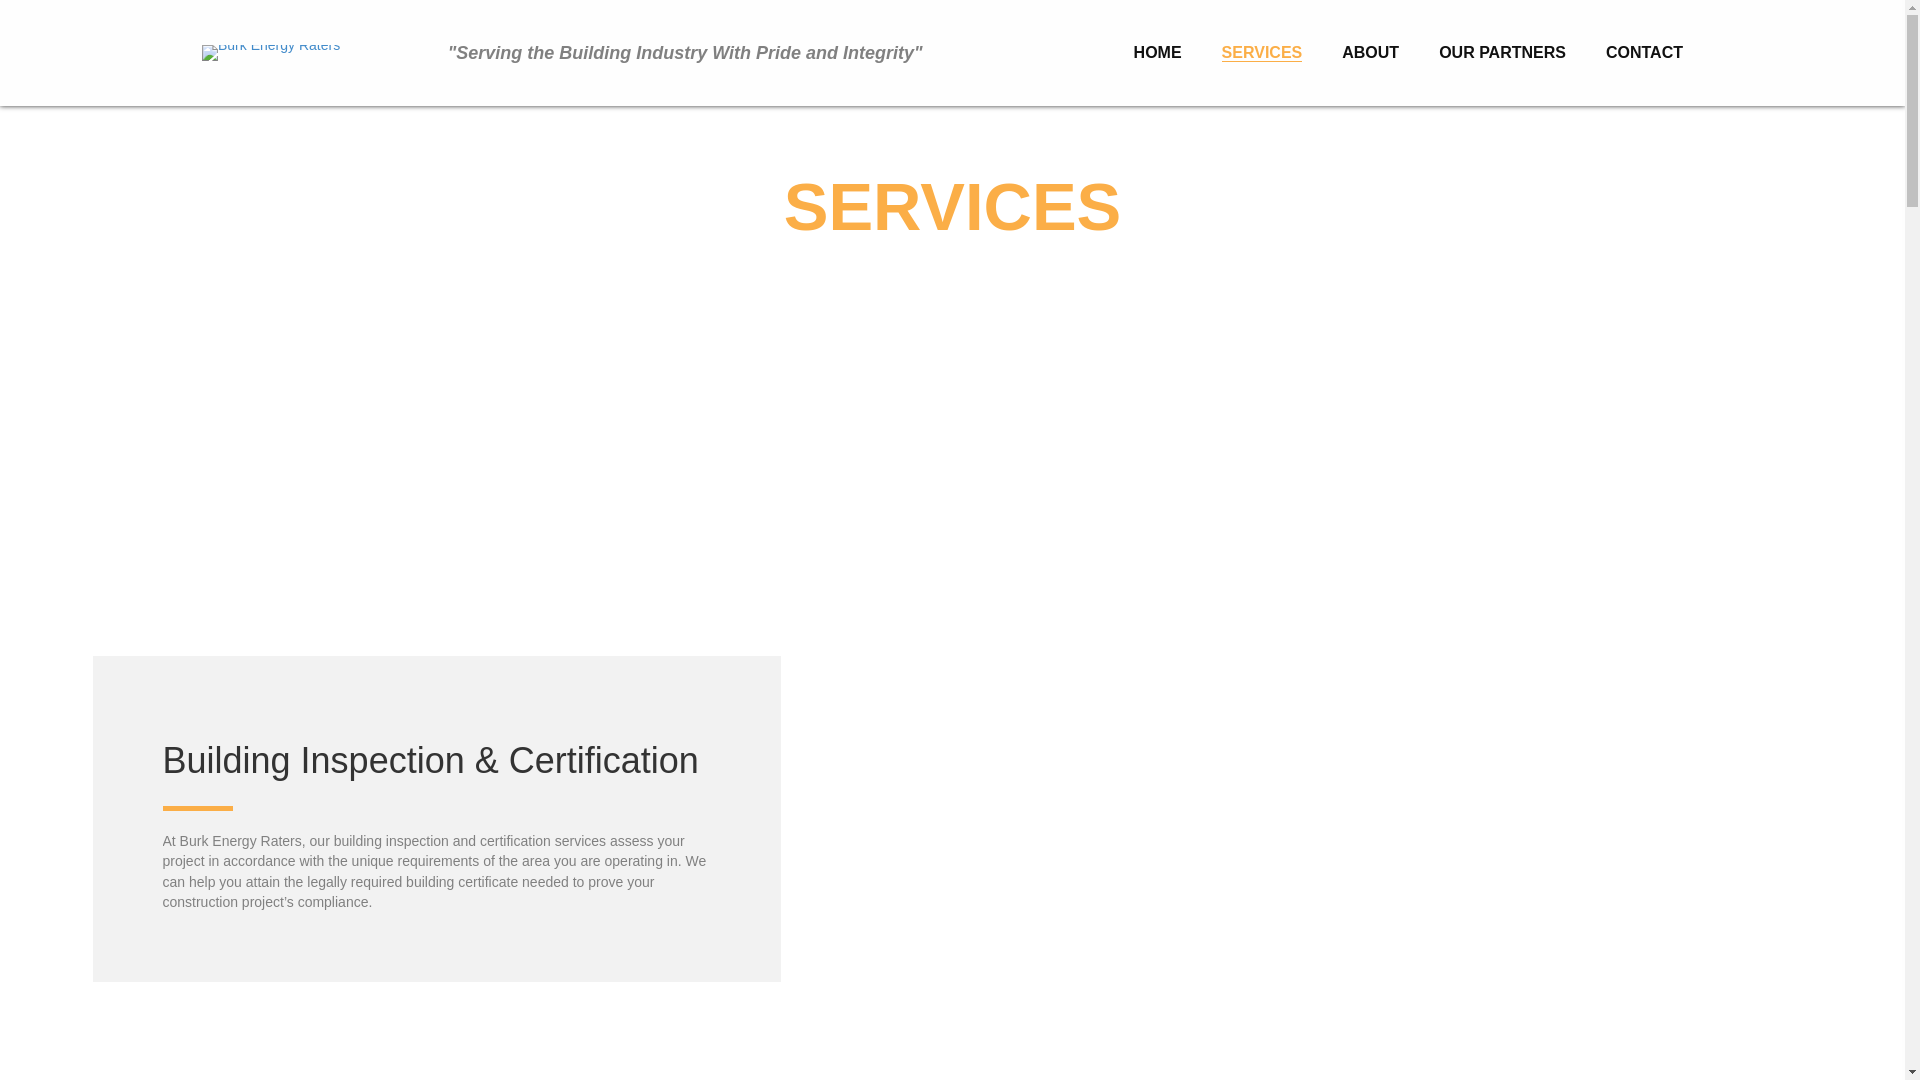 This screenshot has width=1920, height=1080. What do you see at coordinates (1262, 53) in the screenshot?
I see `SERVICES` at bounding box center [1262, 53].